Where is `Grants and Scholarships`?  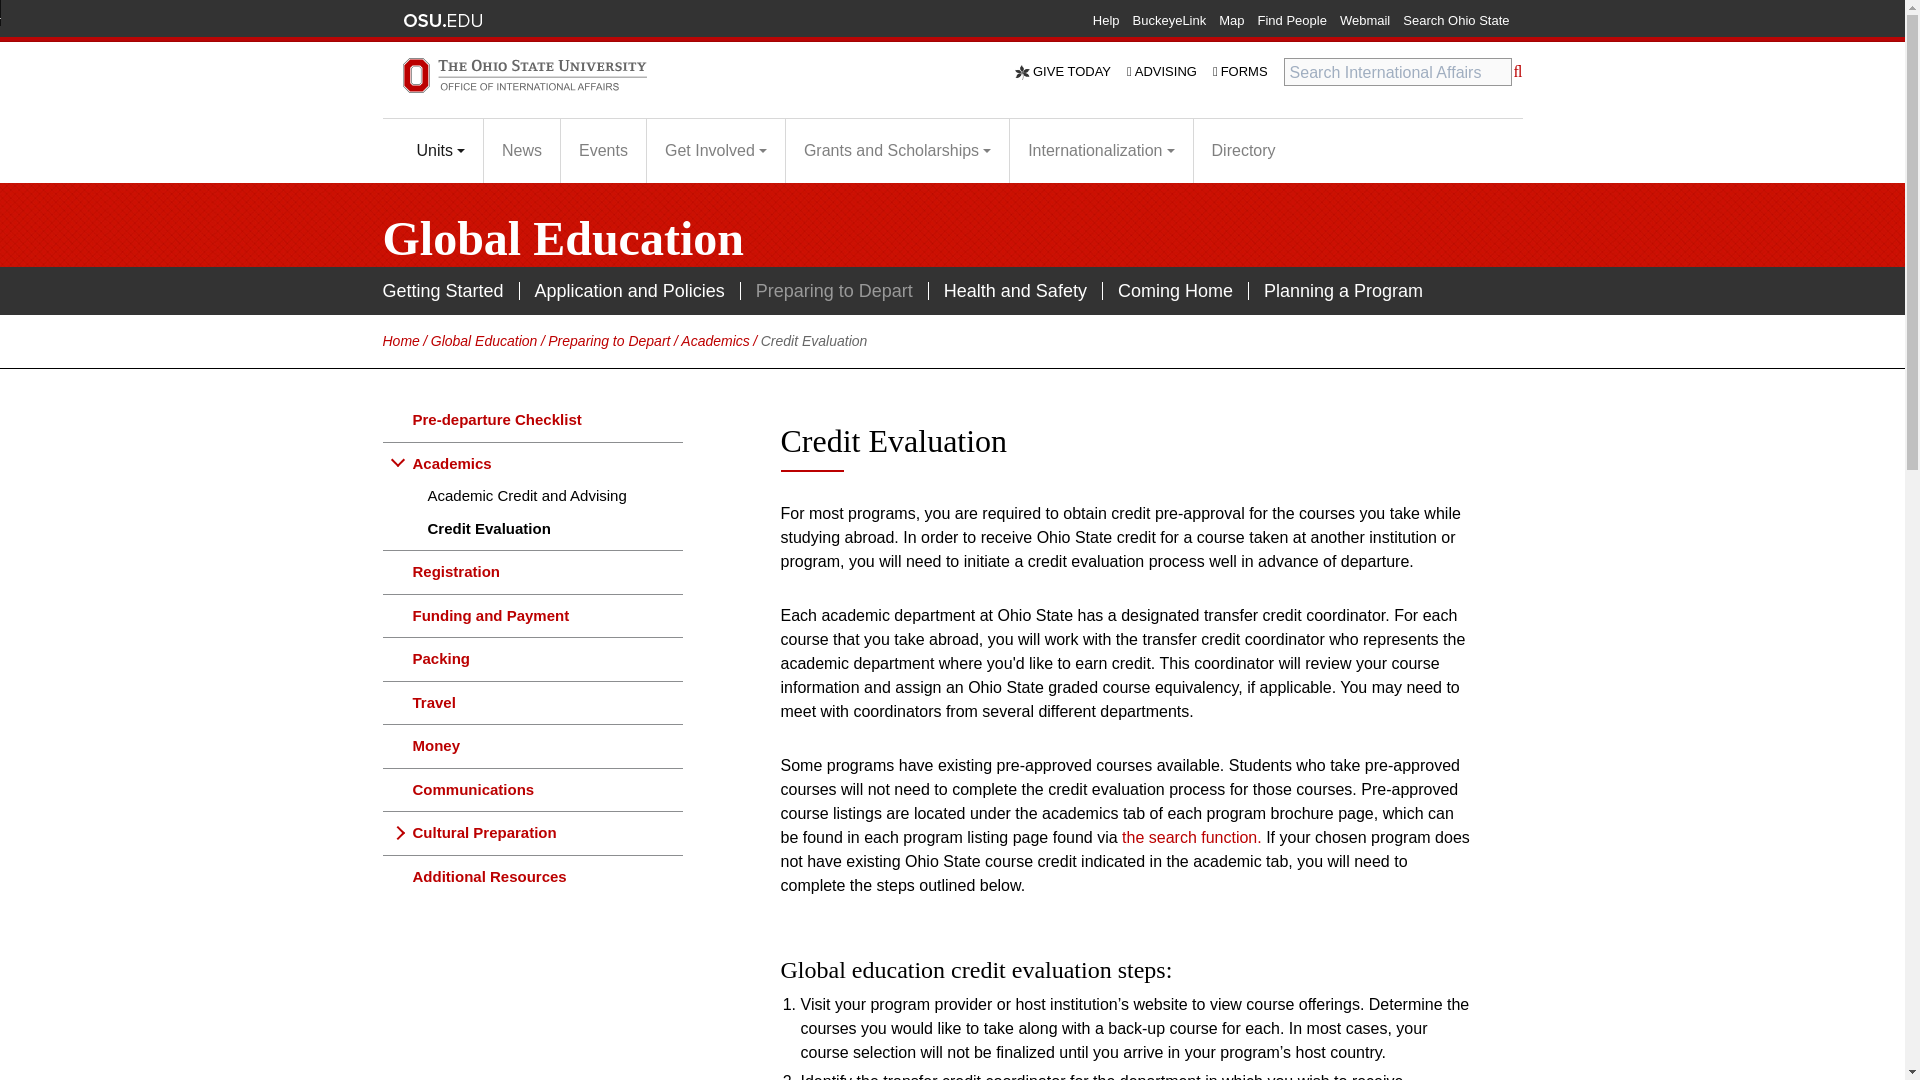
Grants and Scholarships is located at coordinates (897, 151).